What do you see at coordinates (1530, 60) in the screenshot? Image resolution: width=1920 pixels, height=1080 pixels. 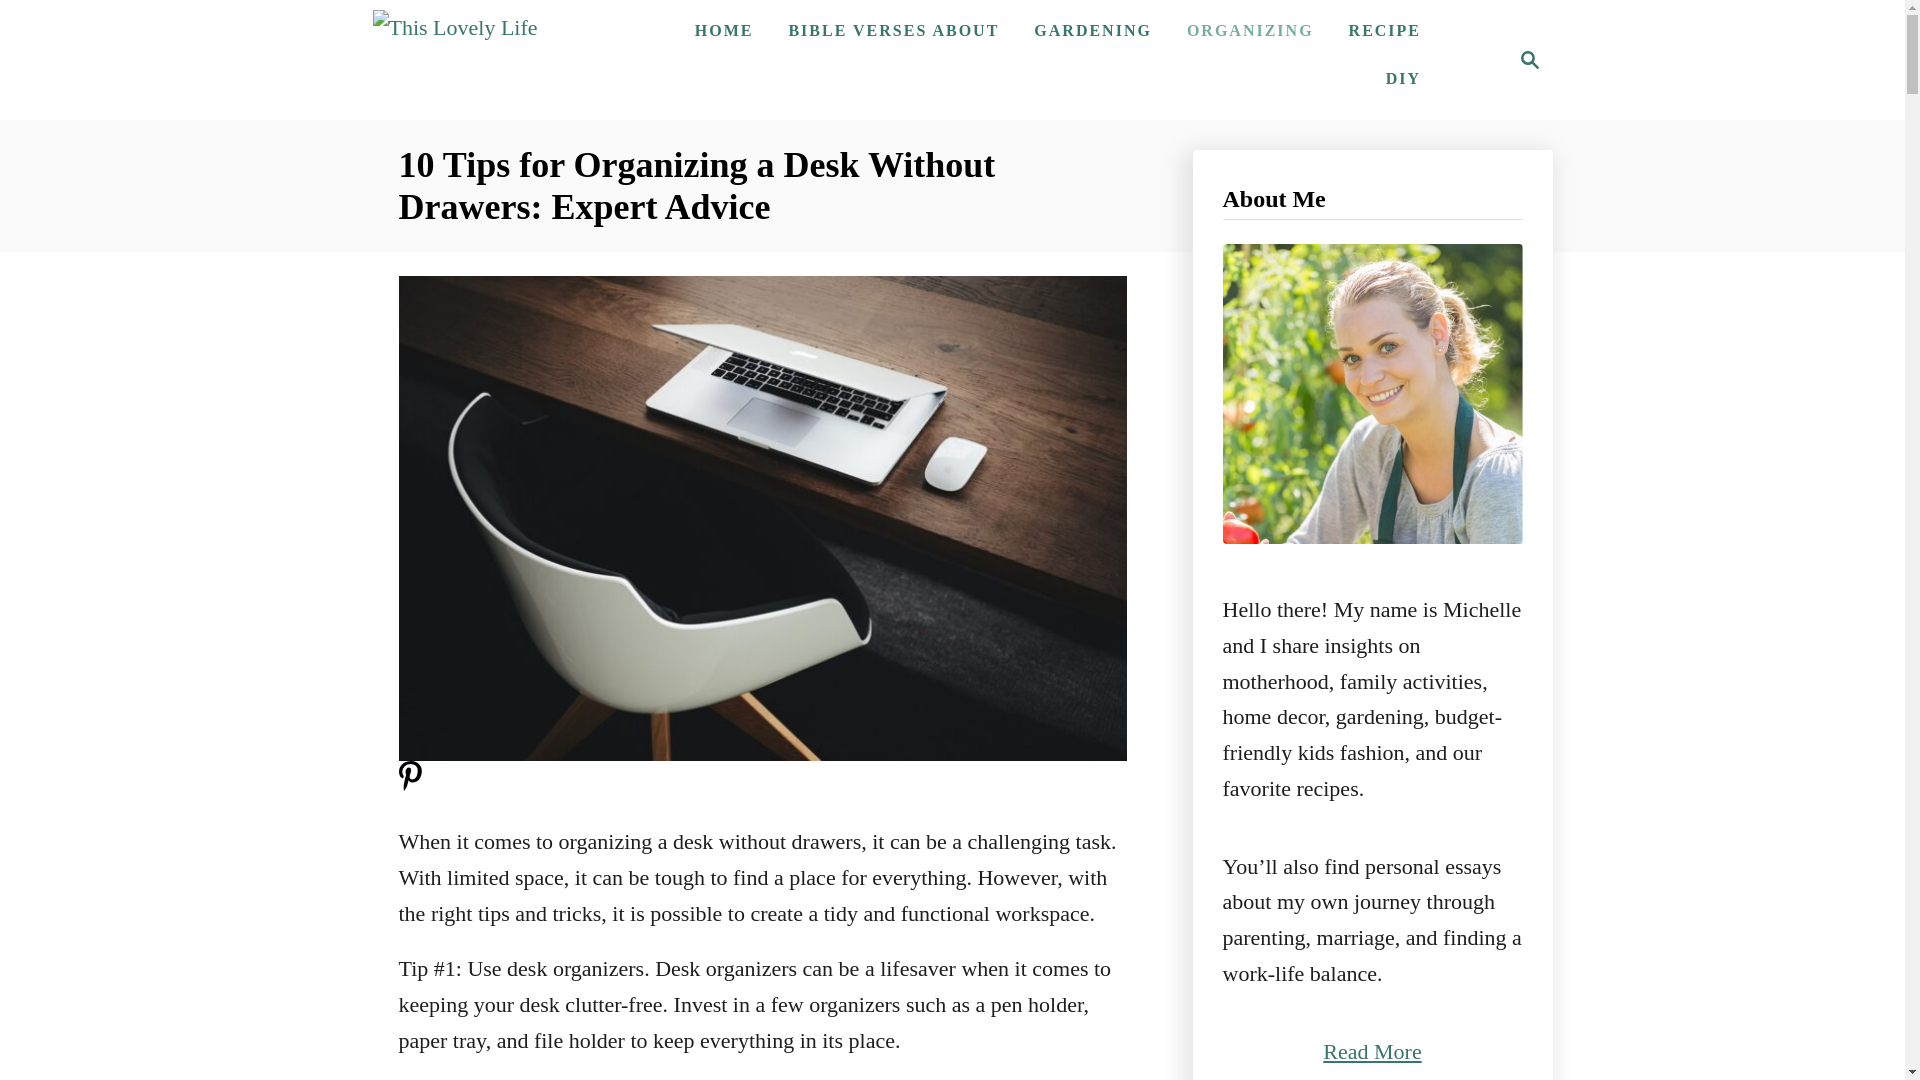 I see `DIY` at bounding box center [1530, 60].